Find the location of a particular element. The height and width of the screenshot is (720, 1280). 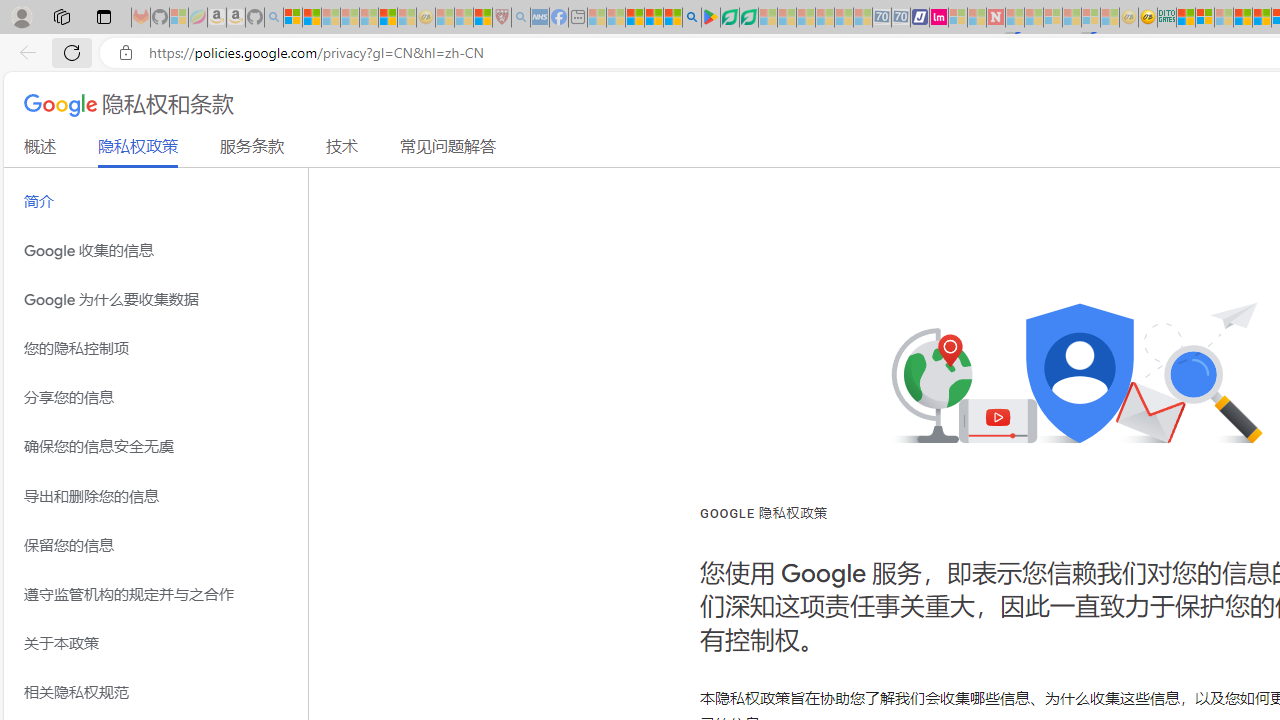

Kinda Frugal - MSN is located at coordinates (1262, 18).